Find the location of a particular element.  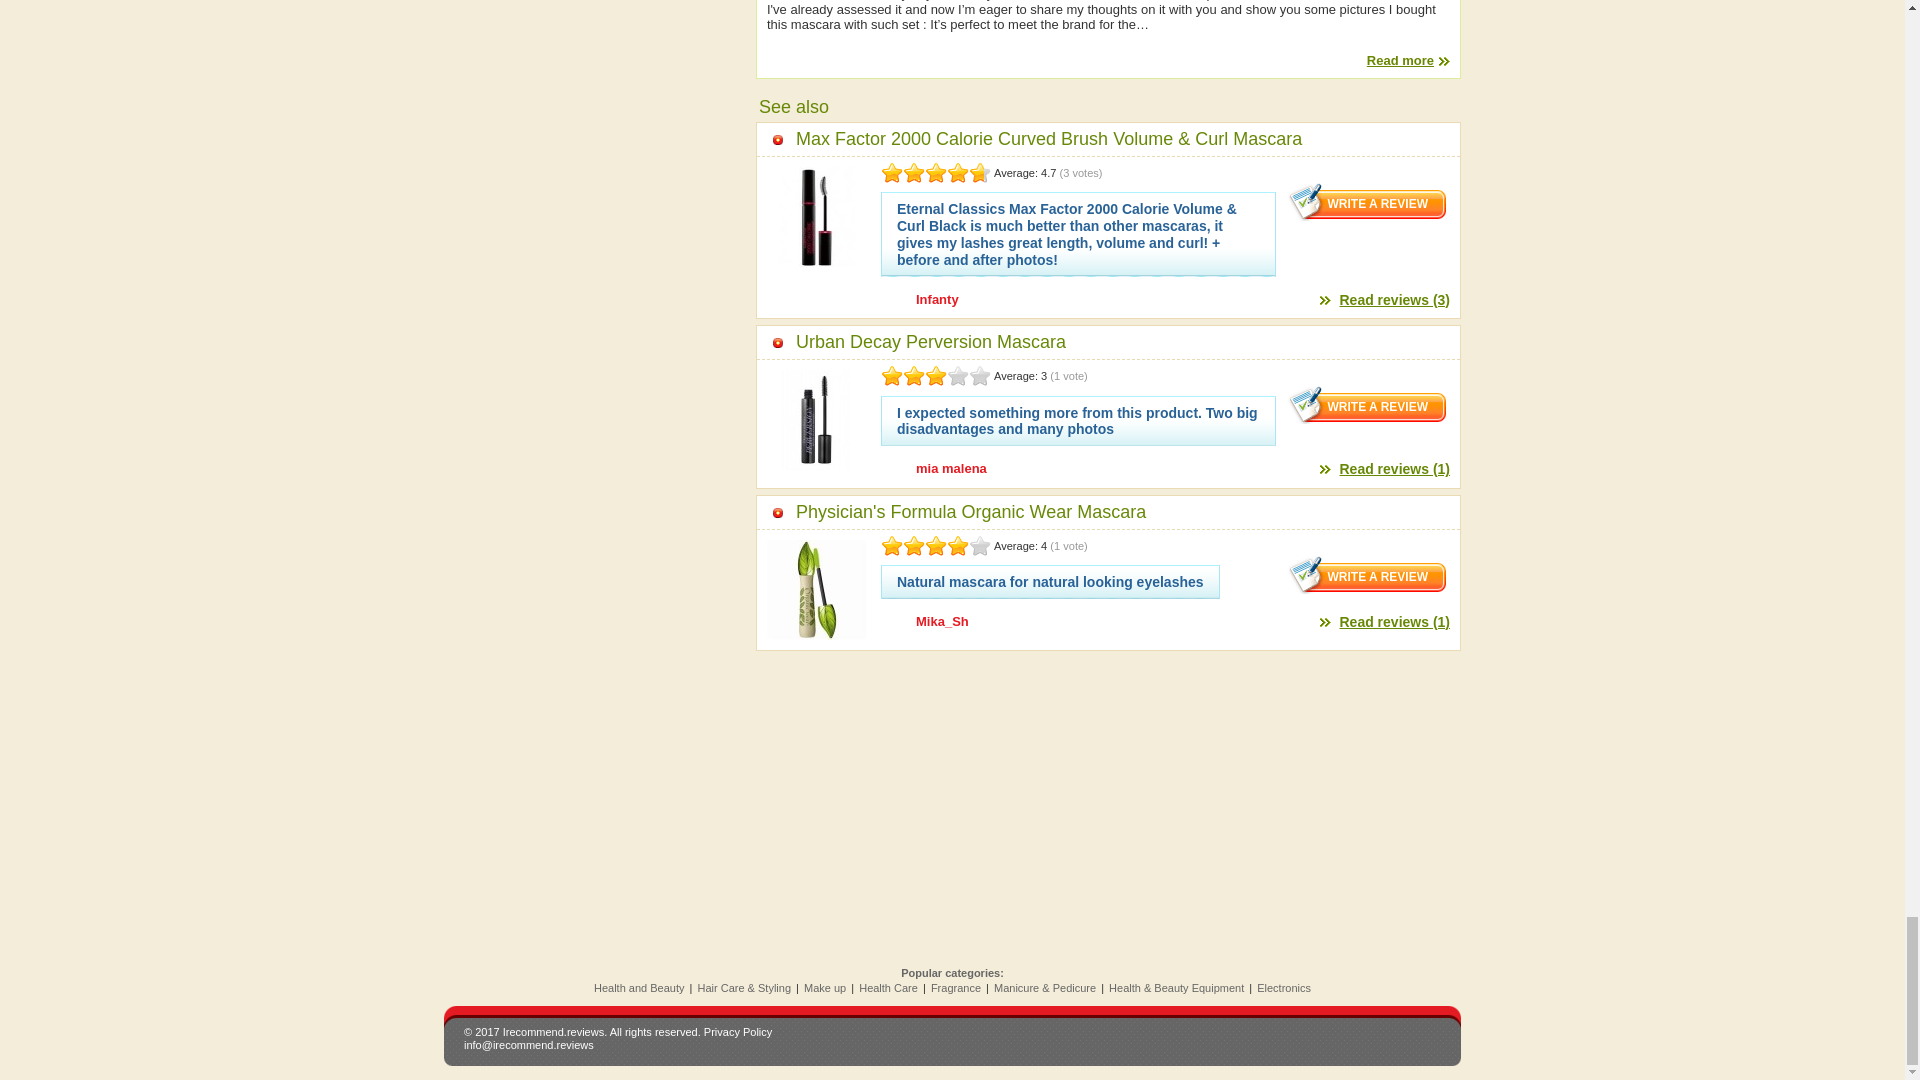

Write a review is located at coordinates (1368, 404).